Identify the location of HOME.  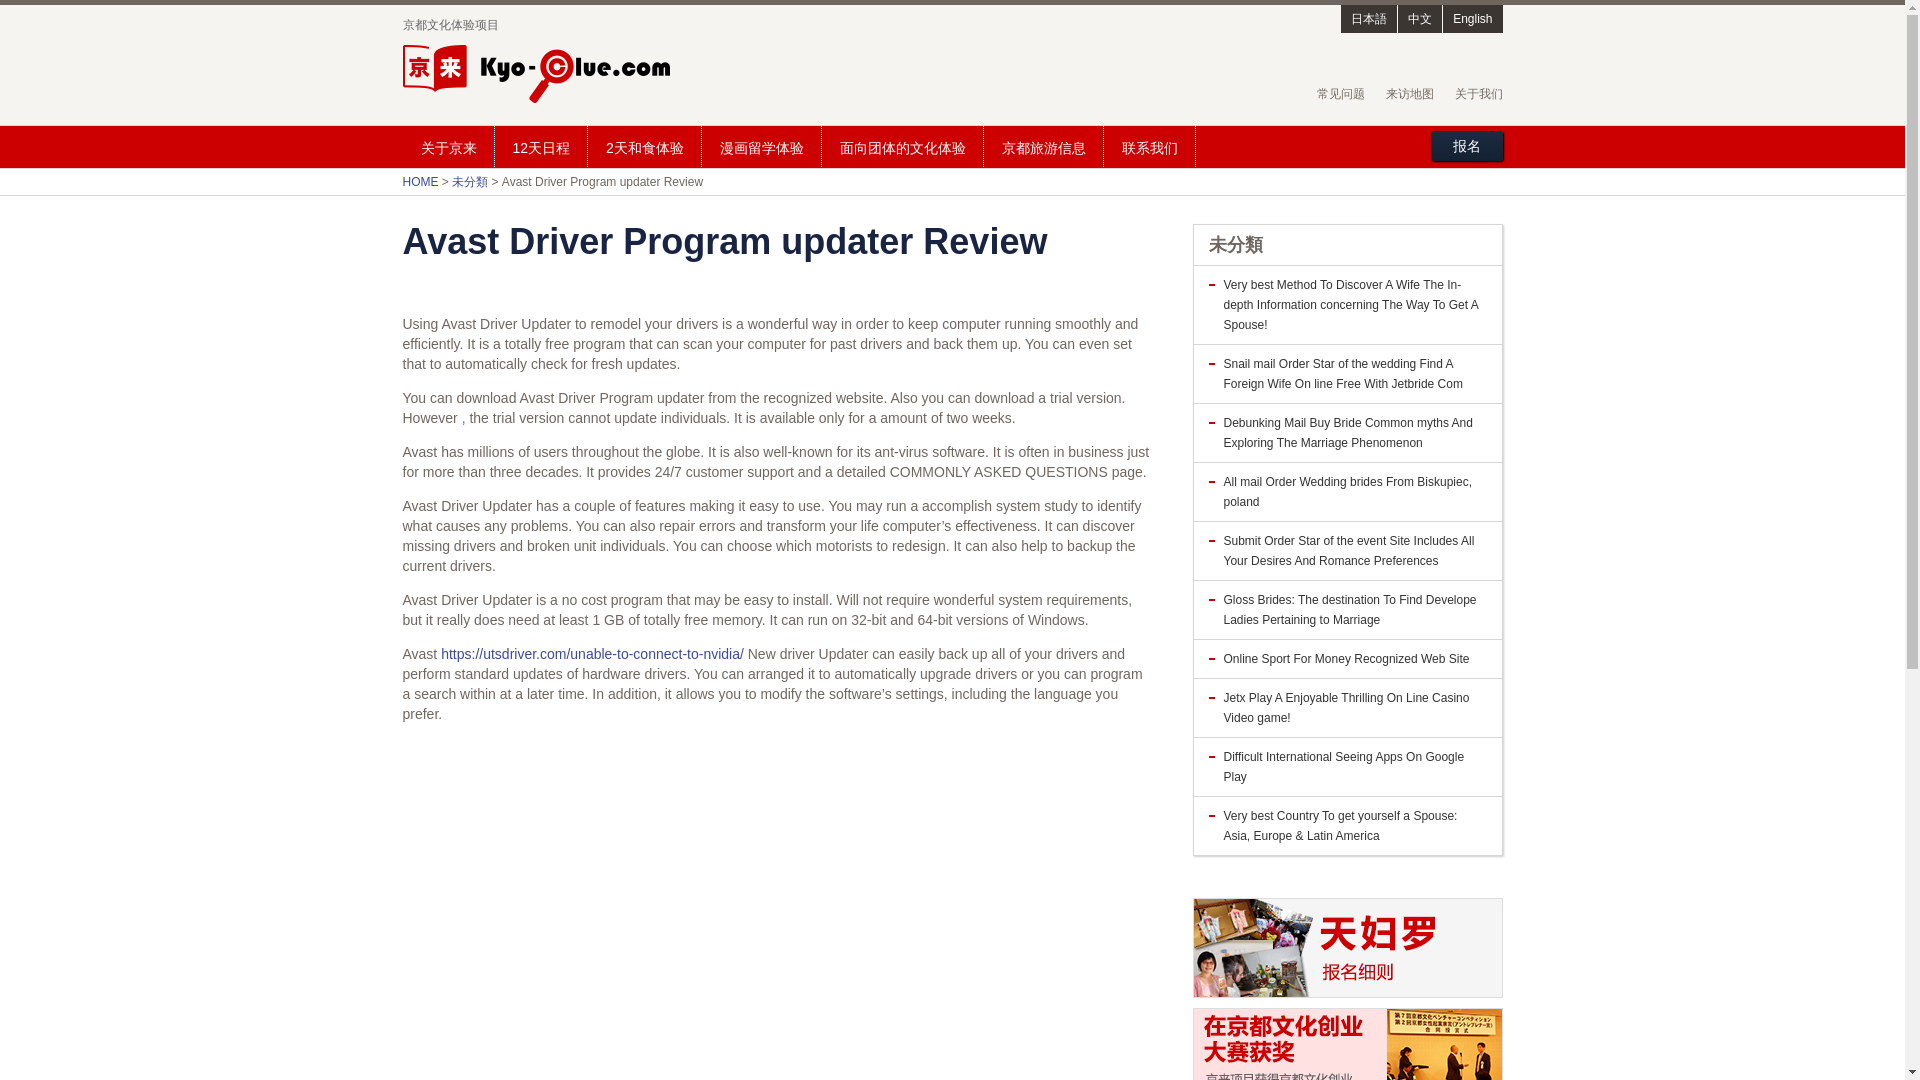
(419, 182).